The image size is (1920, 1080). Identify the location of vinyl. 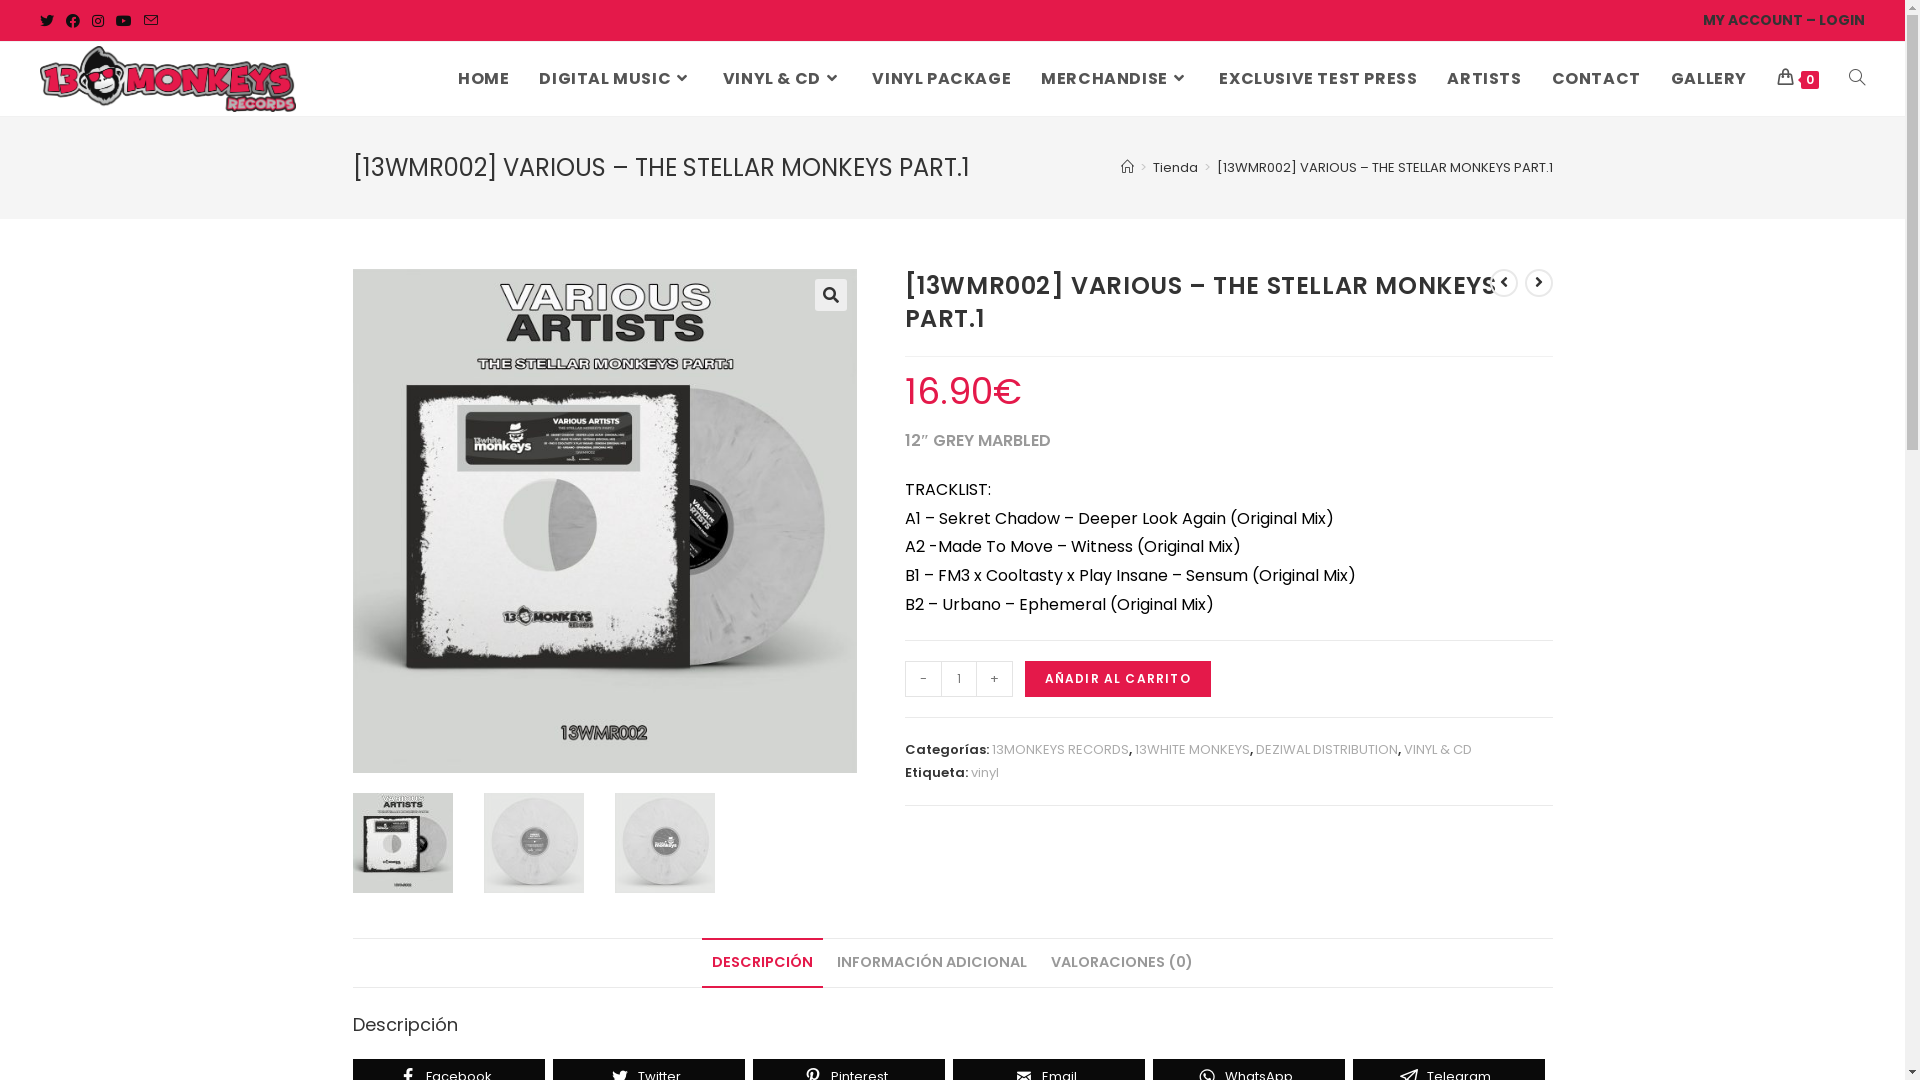
(984, 772).